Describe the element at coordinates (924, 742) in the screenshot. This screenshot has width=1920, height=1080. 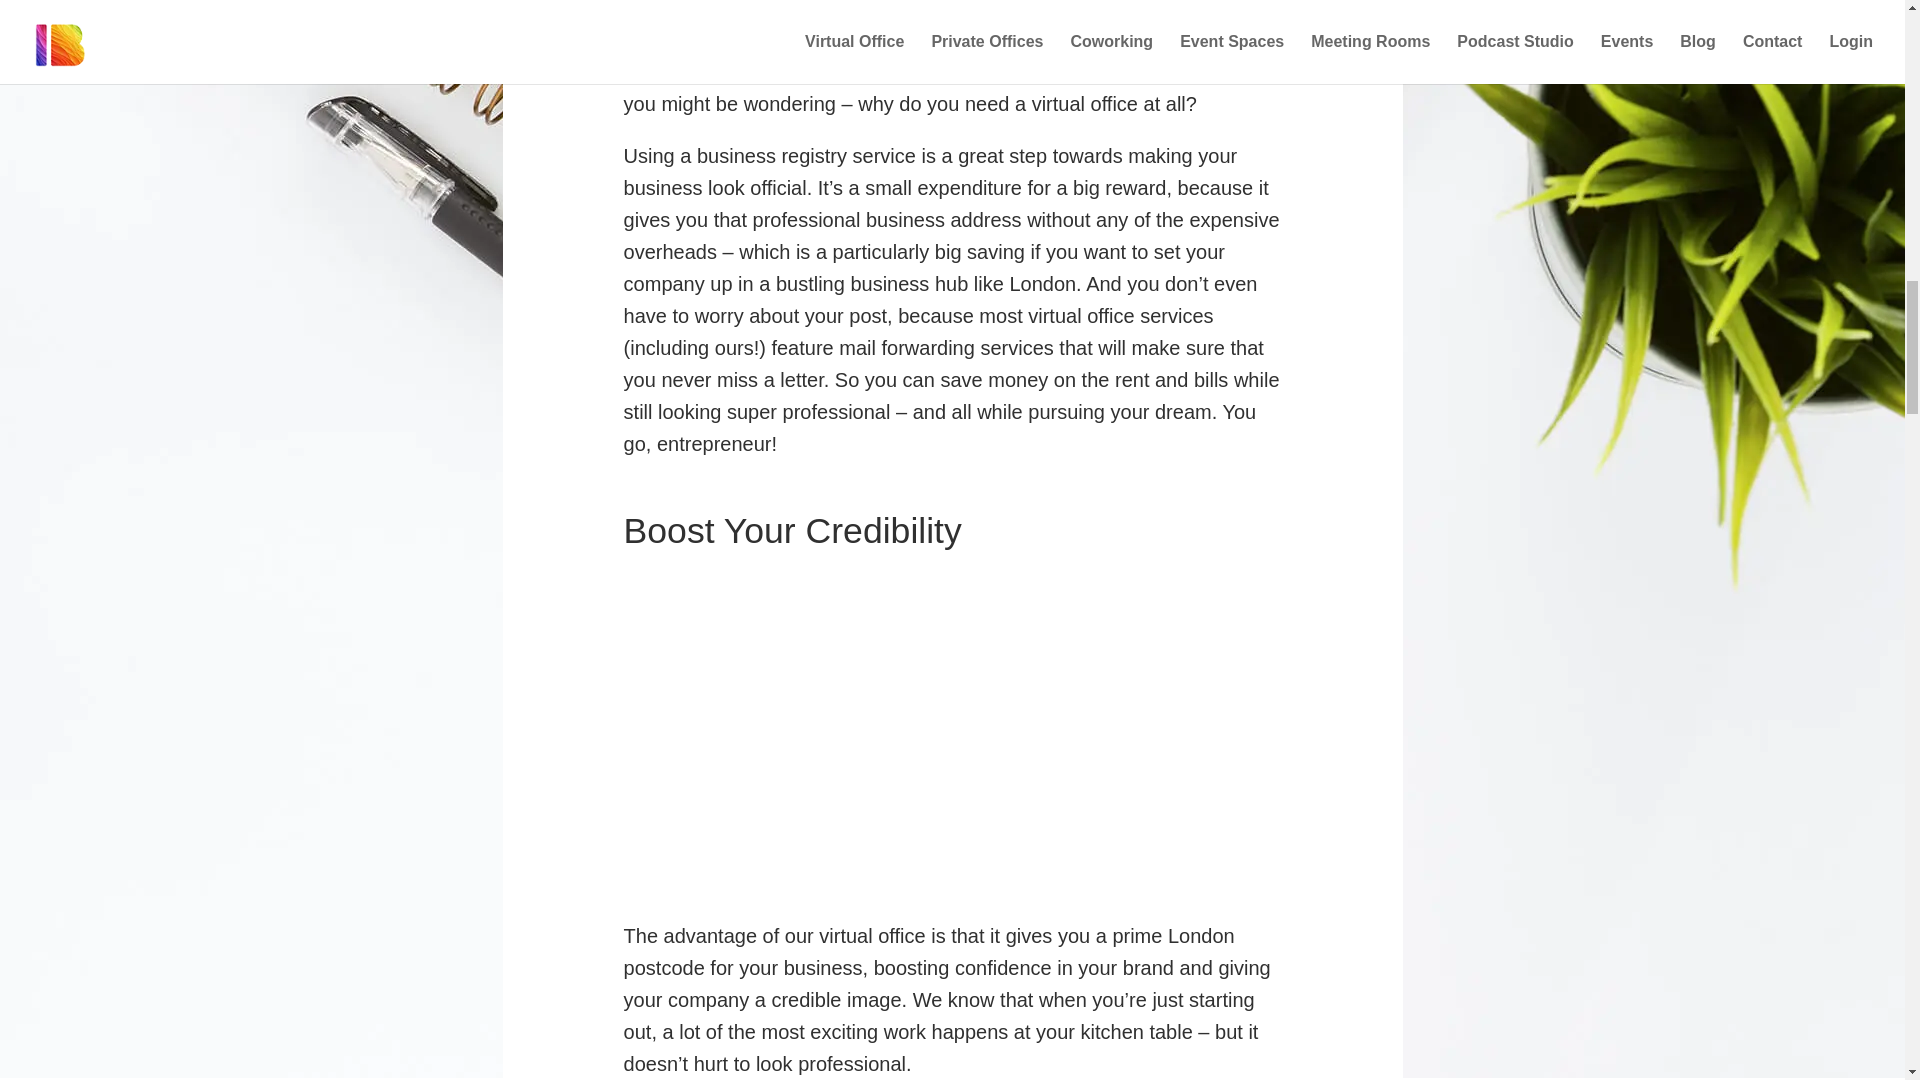
I see `boost business credibility with our virtual office in london` at that location.